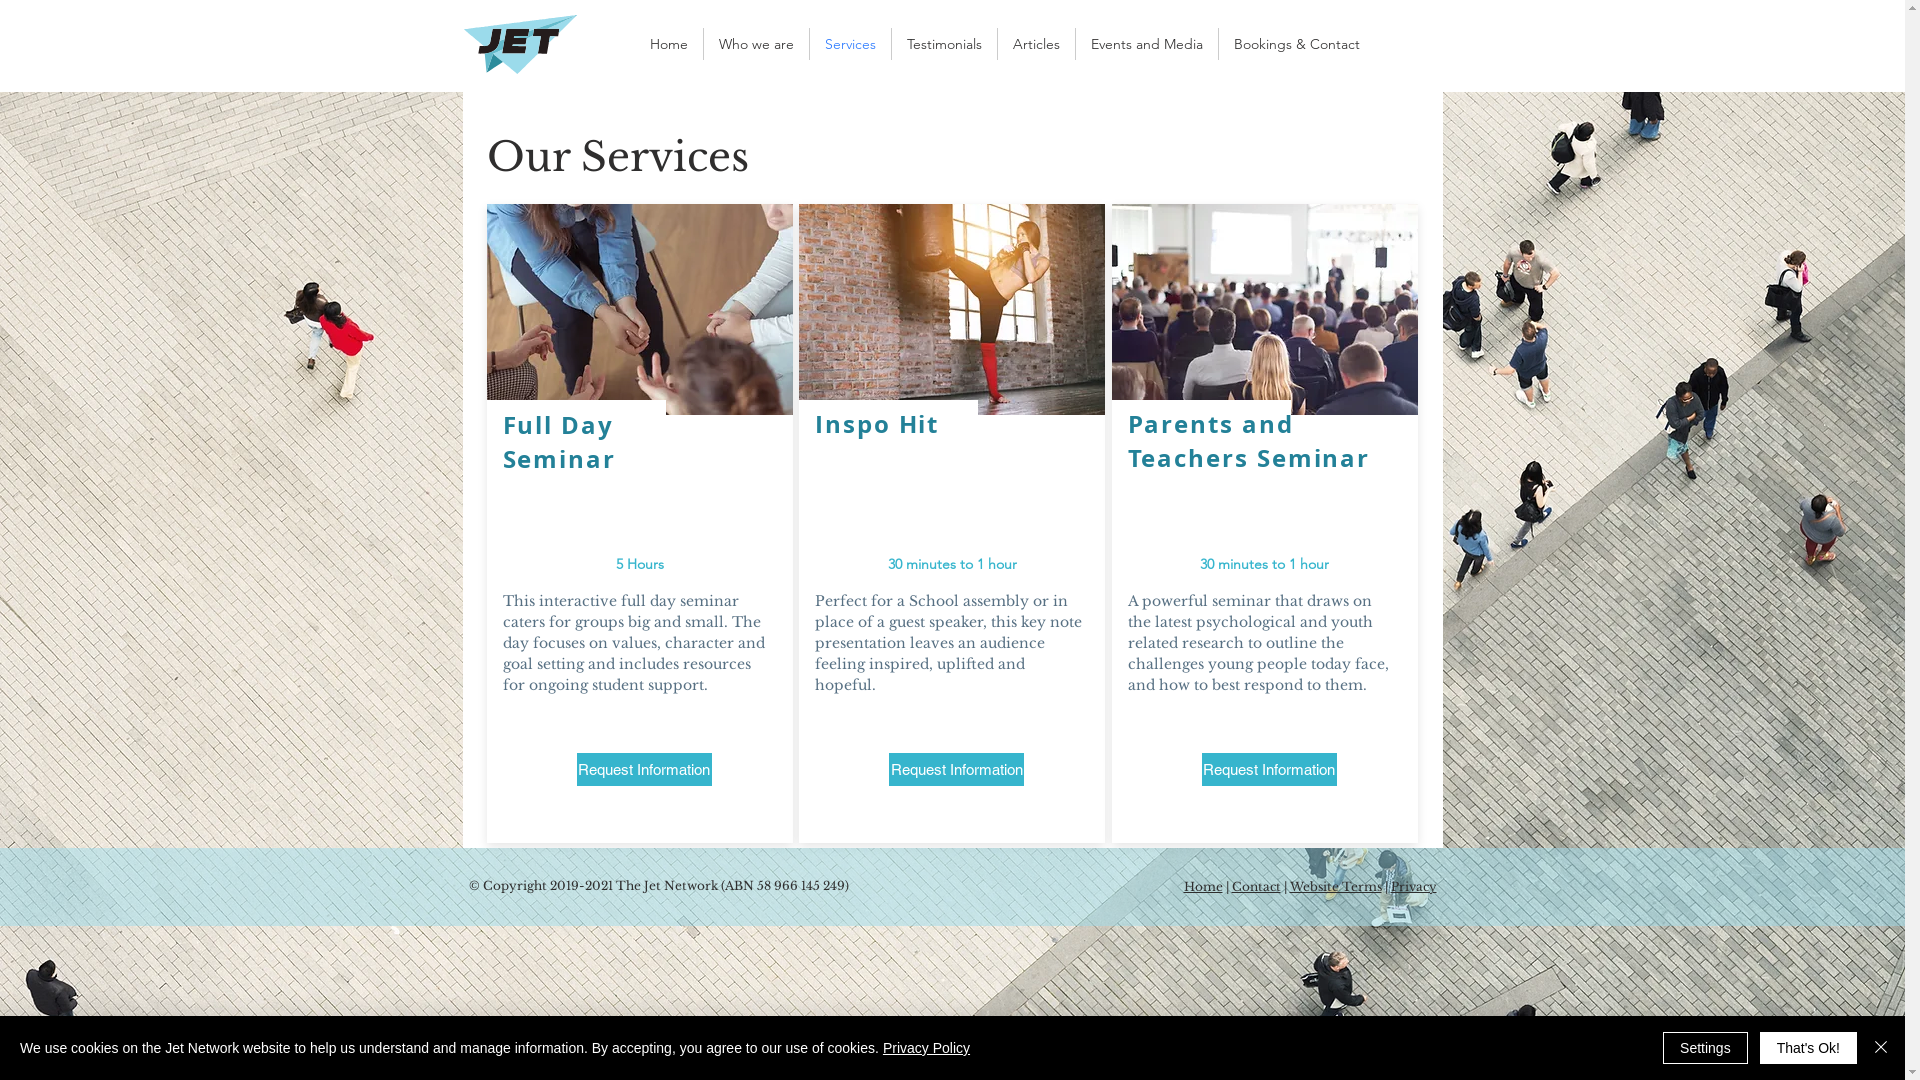 This screenshot has height=1080, width=1920. I want to click on Contact, so click(1256, 886).